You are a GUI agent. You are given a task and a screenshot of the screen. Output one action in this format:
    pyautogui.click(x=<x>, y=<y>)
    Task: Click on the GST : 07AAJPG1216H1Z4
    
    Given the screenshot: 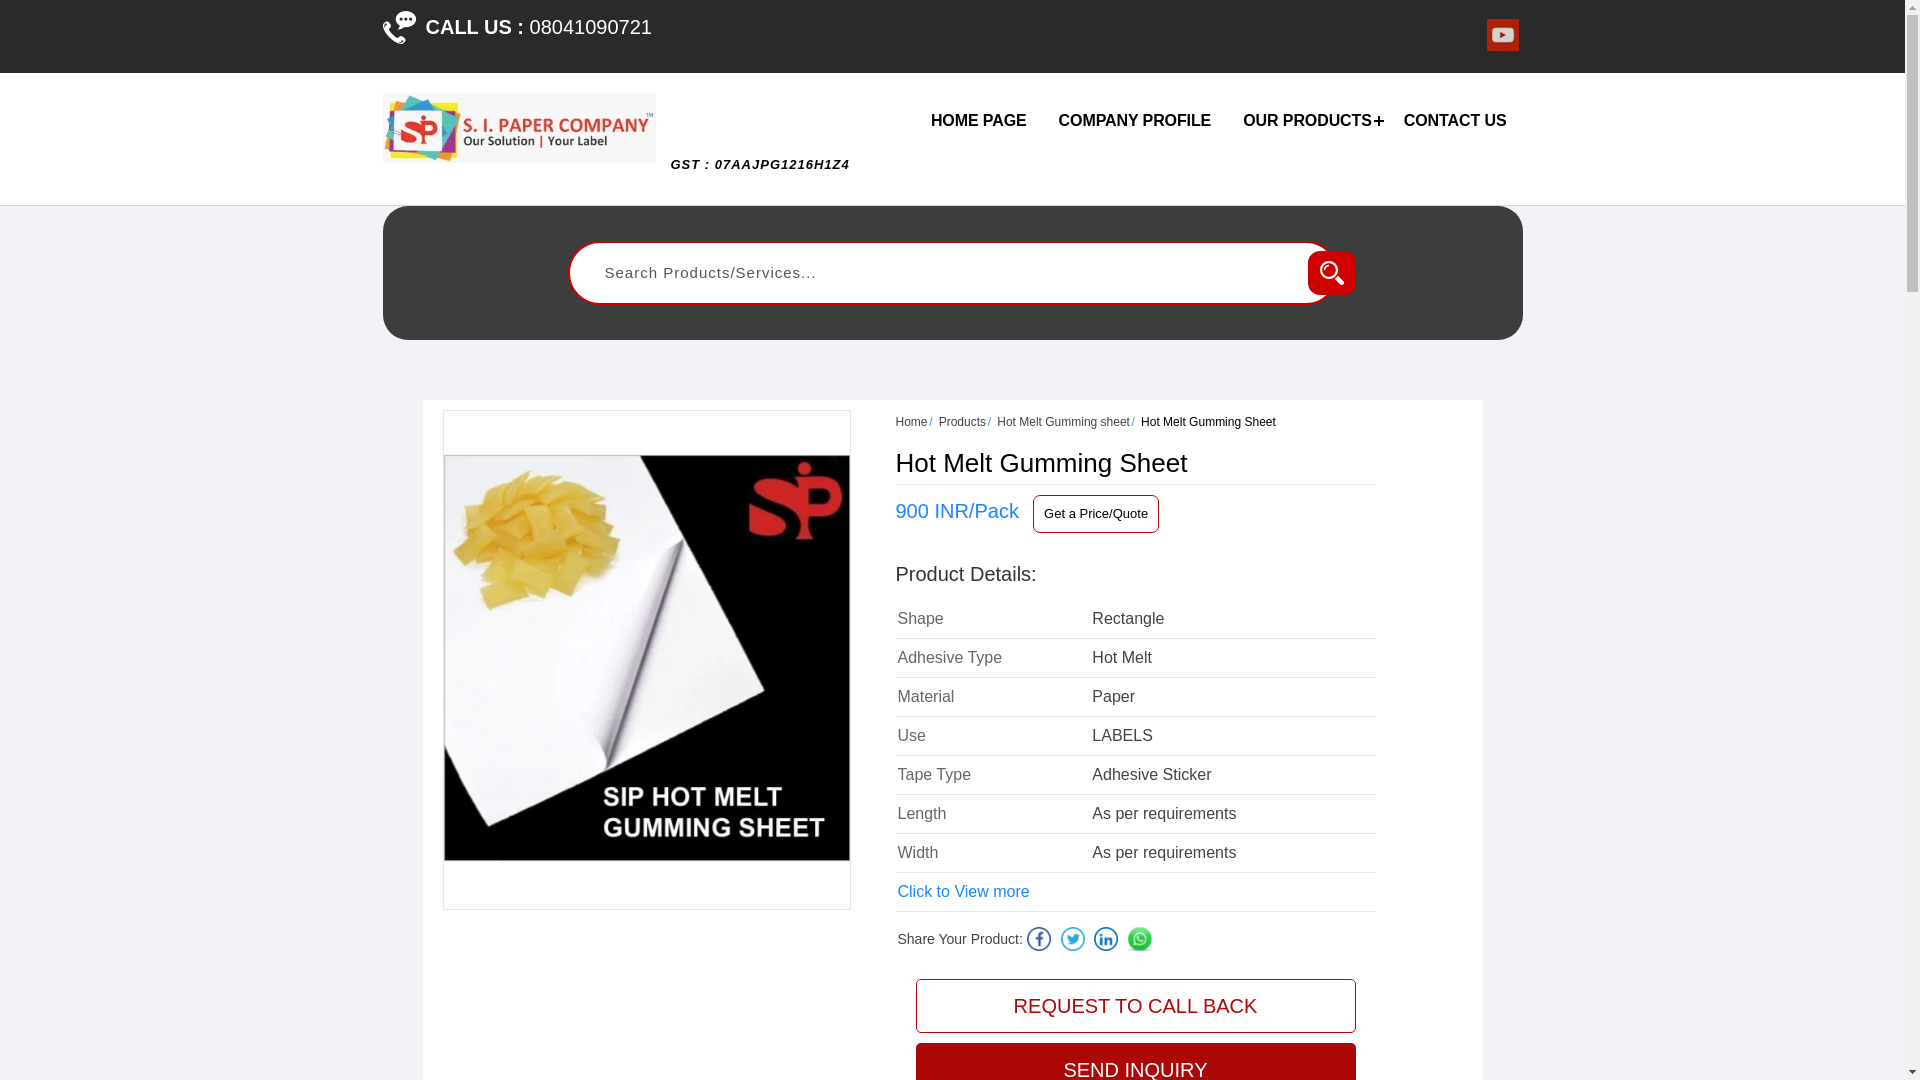 What is the action you would take?
    pyautogui.click(x=760, y=174)
    